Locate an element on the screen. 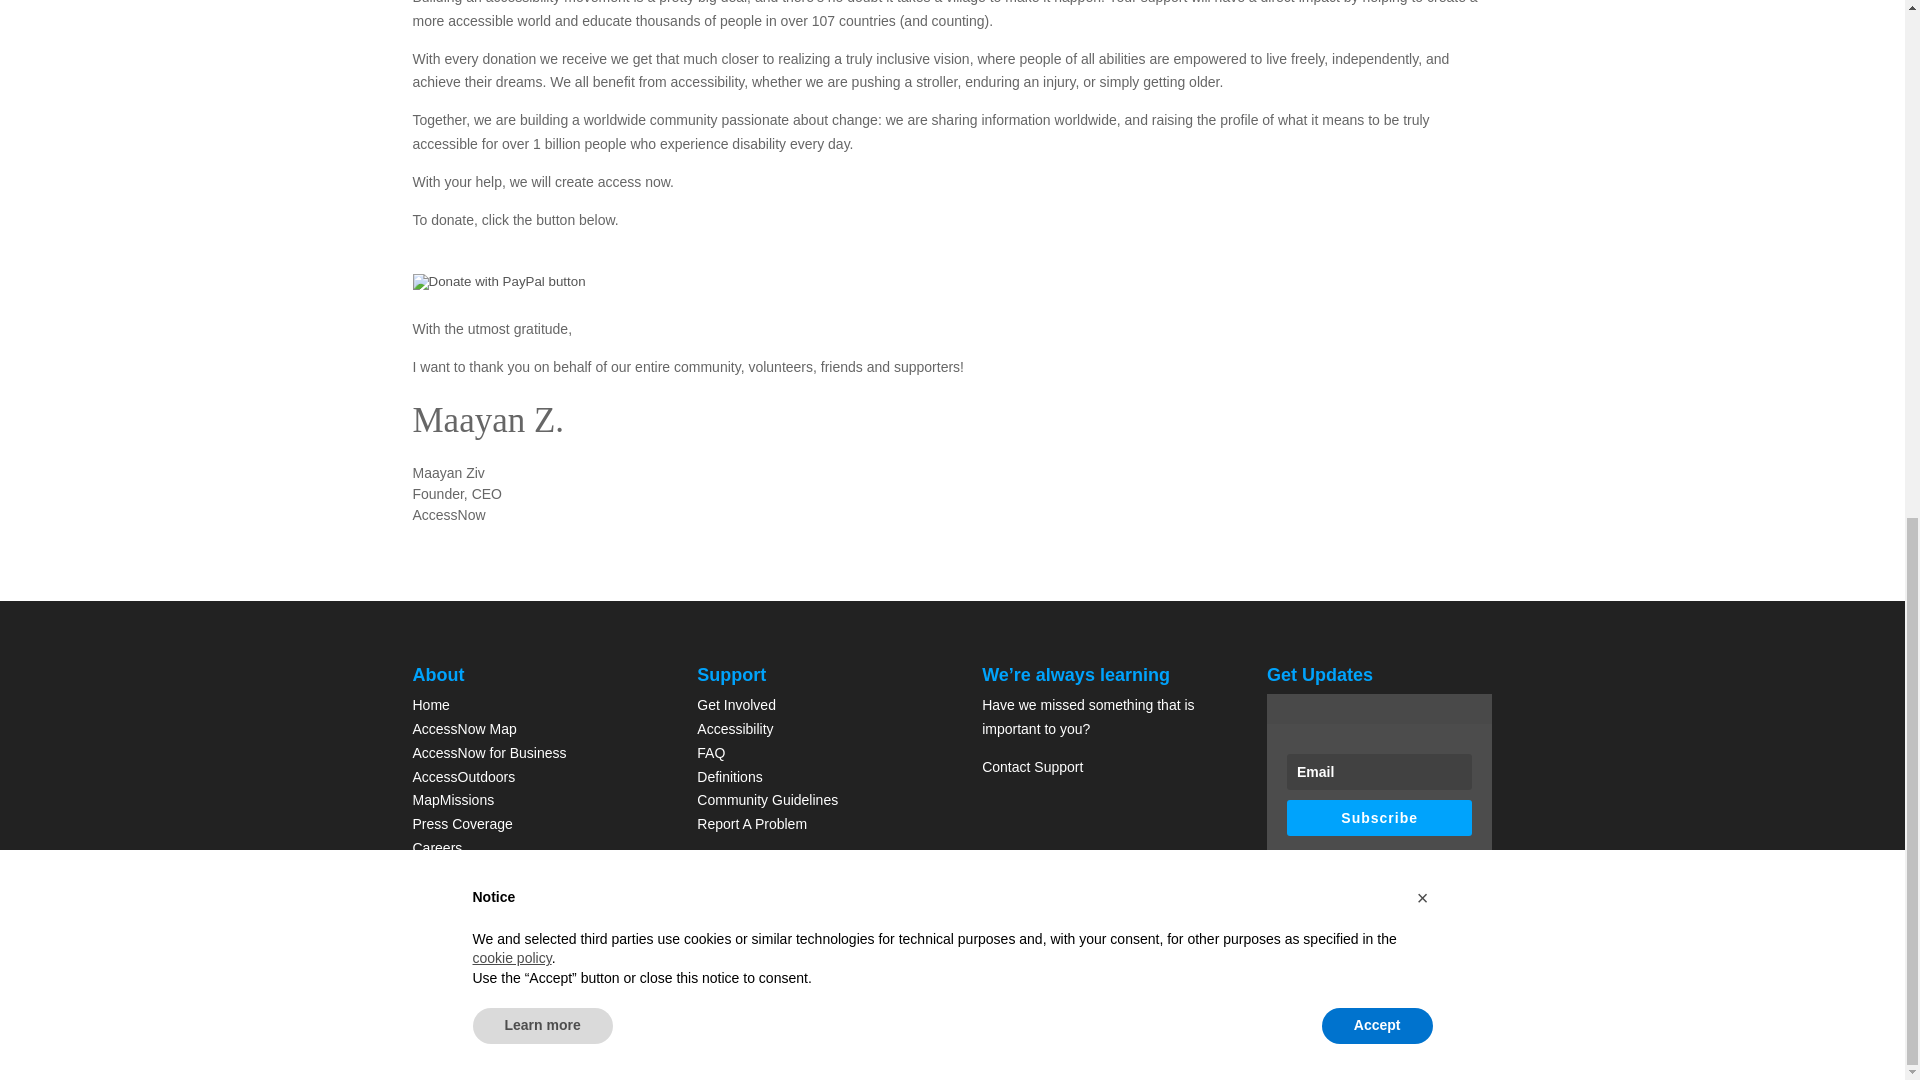  Subscribe is located at coordinates (1379, 818).